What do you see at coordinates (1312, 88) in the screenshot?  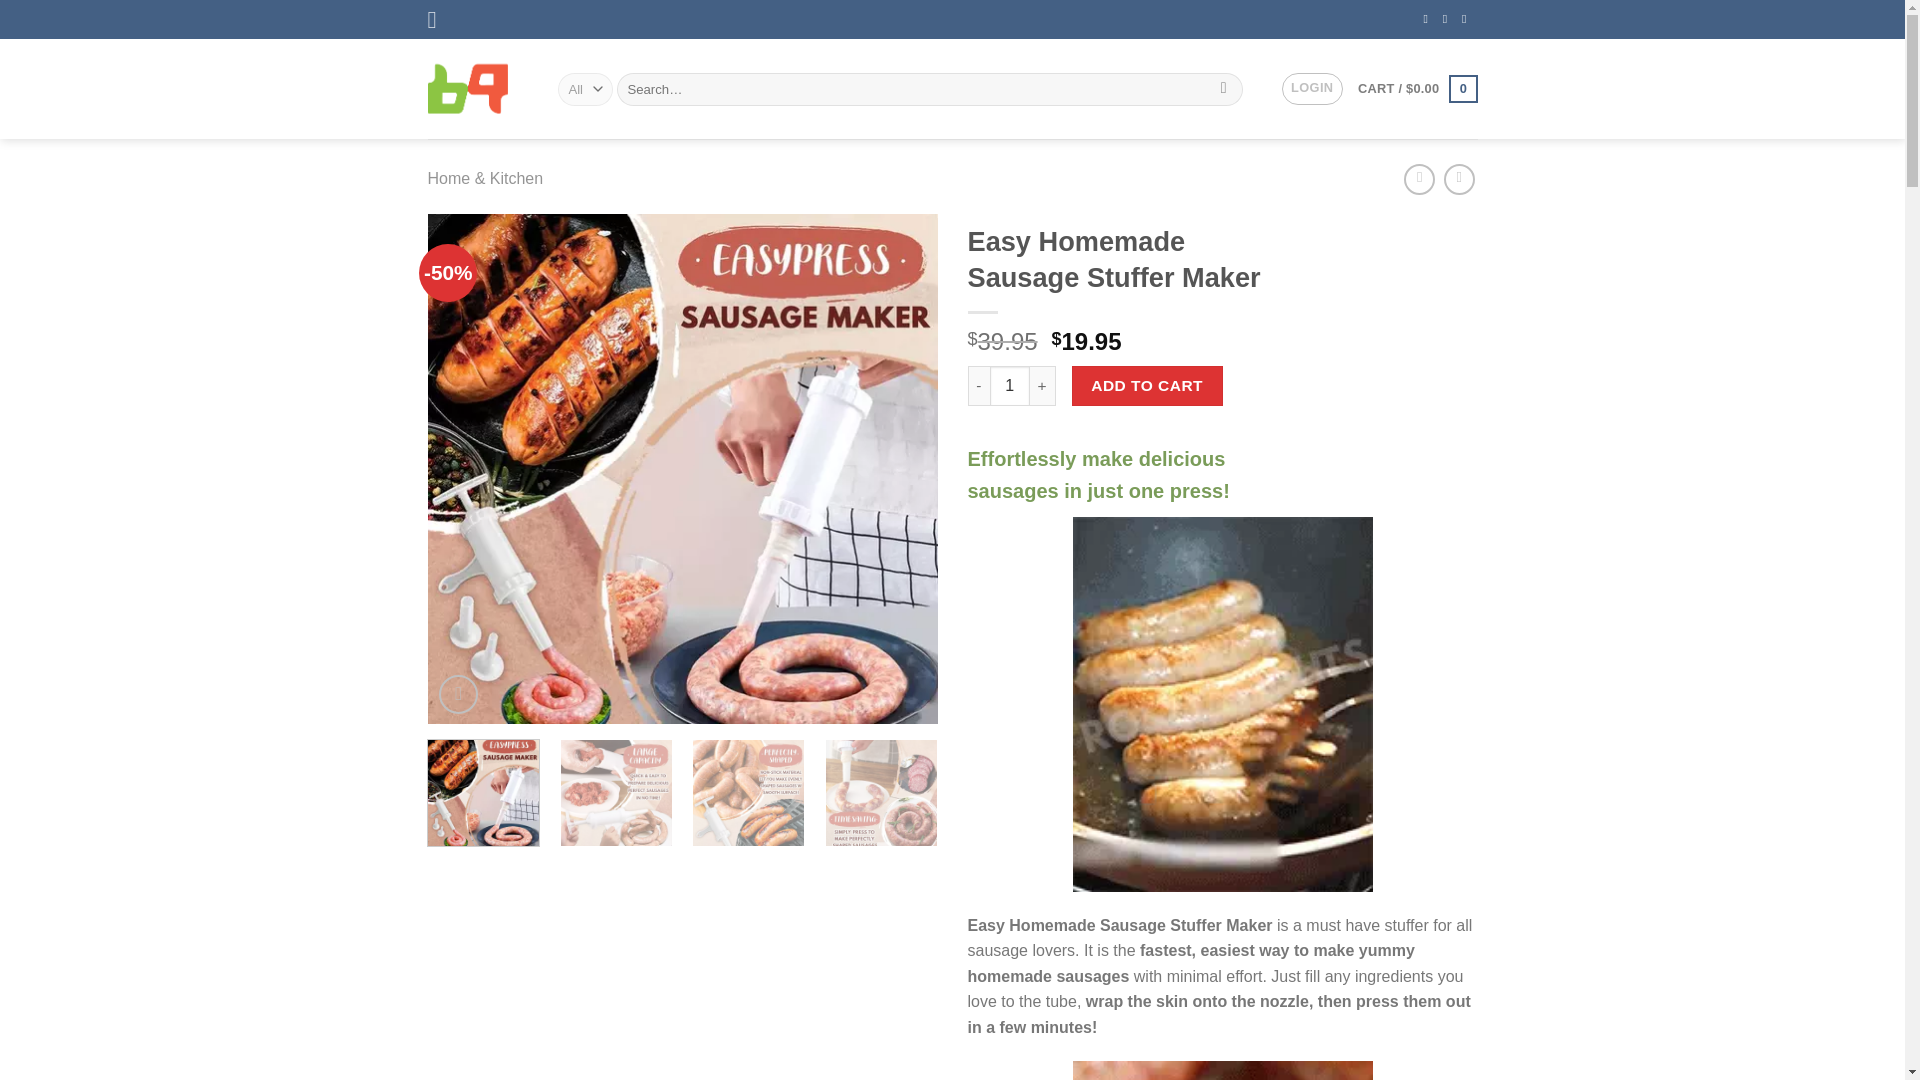 I see `LOGIN` at bounding box center [1312, 88].